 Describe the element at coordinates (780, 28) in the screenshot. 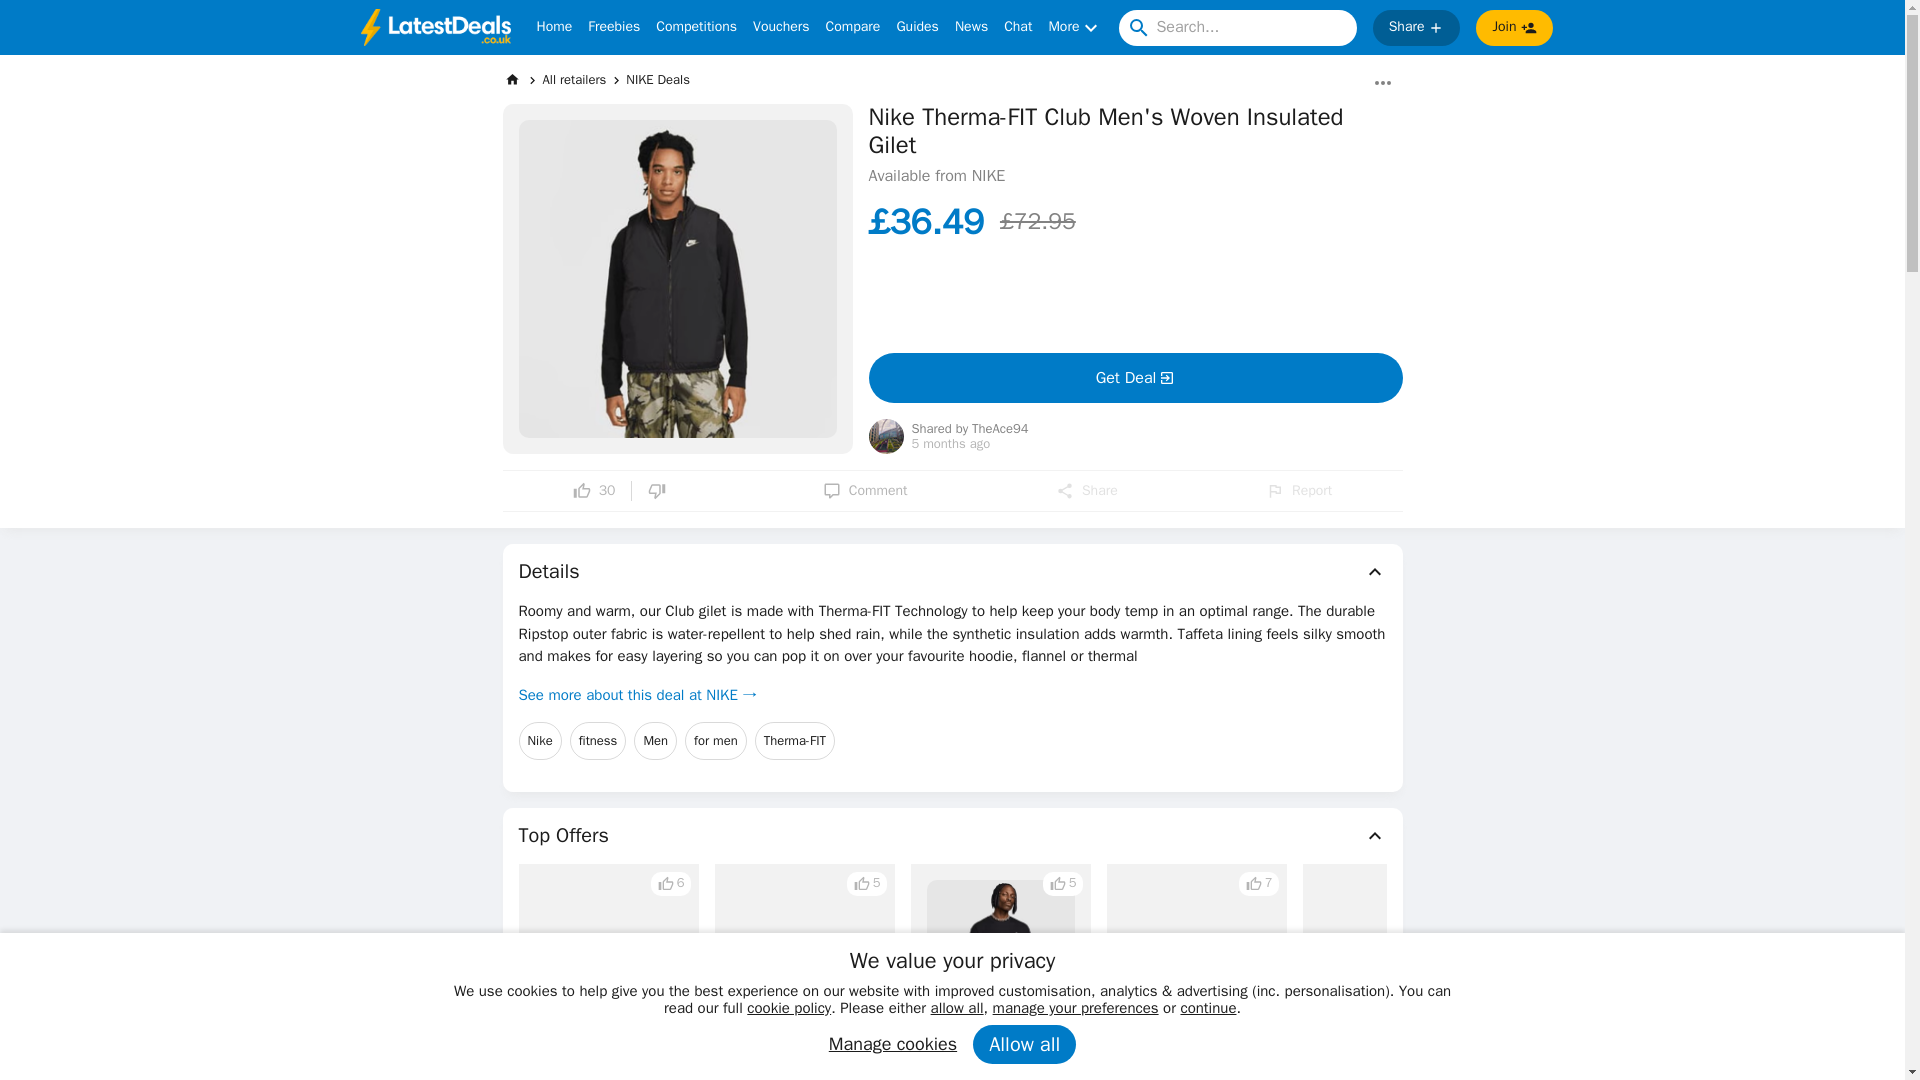

I see `Vouchers` at that location.